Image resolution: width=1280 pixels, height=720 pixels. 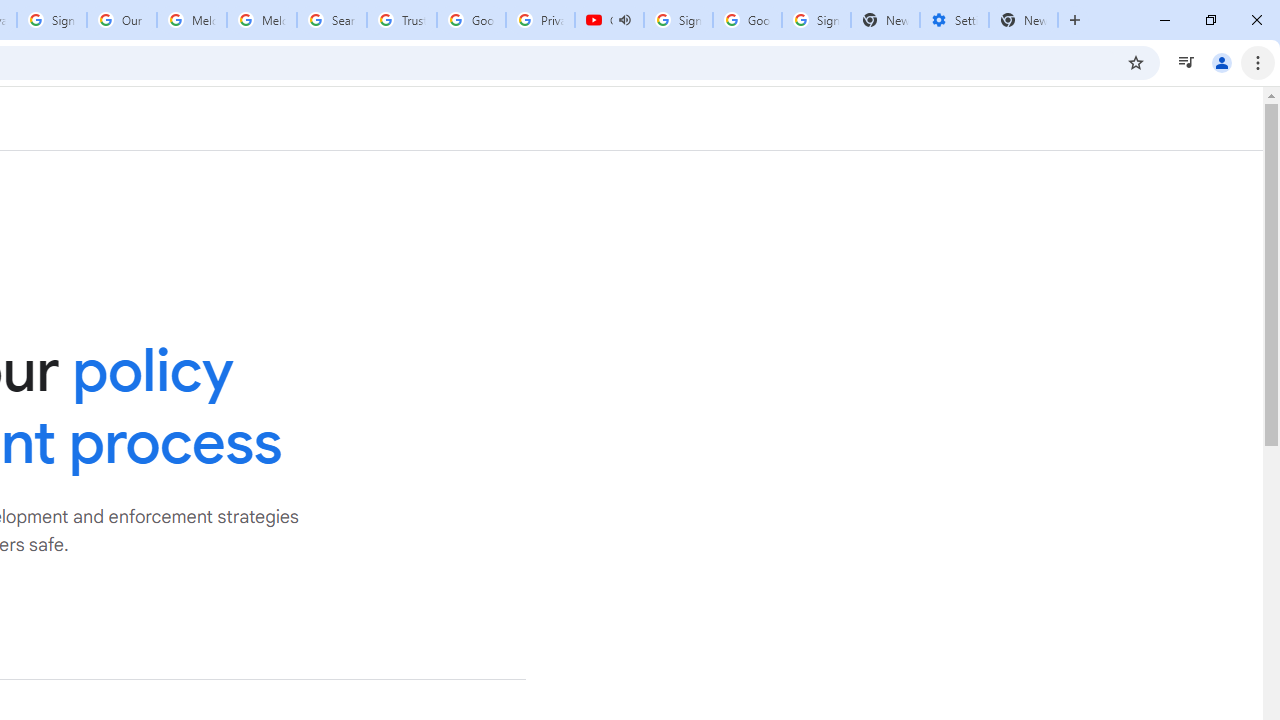 What do you see at coordinates (678, 20) in the screenshot?
I see `Sign in - Google Accounts` at bounding box center [678, 20].